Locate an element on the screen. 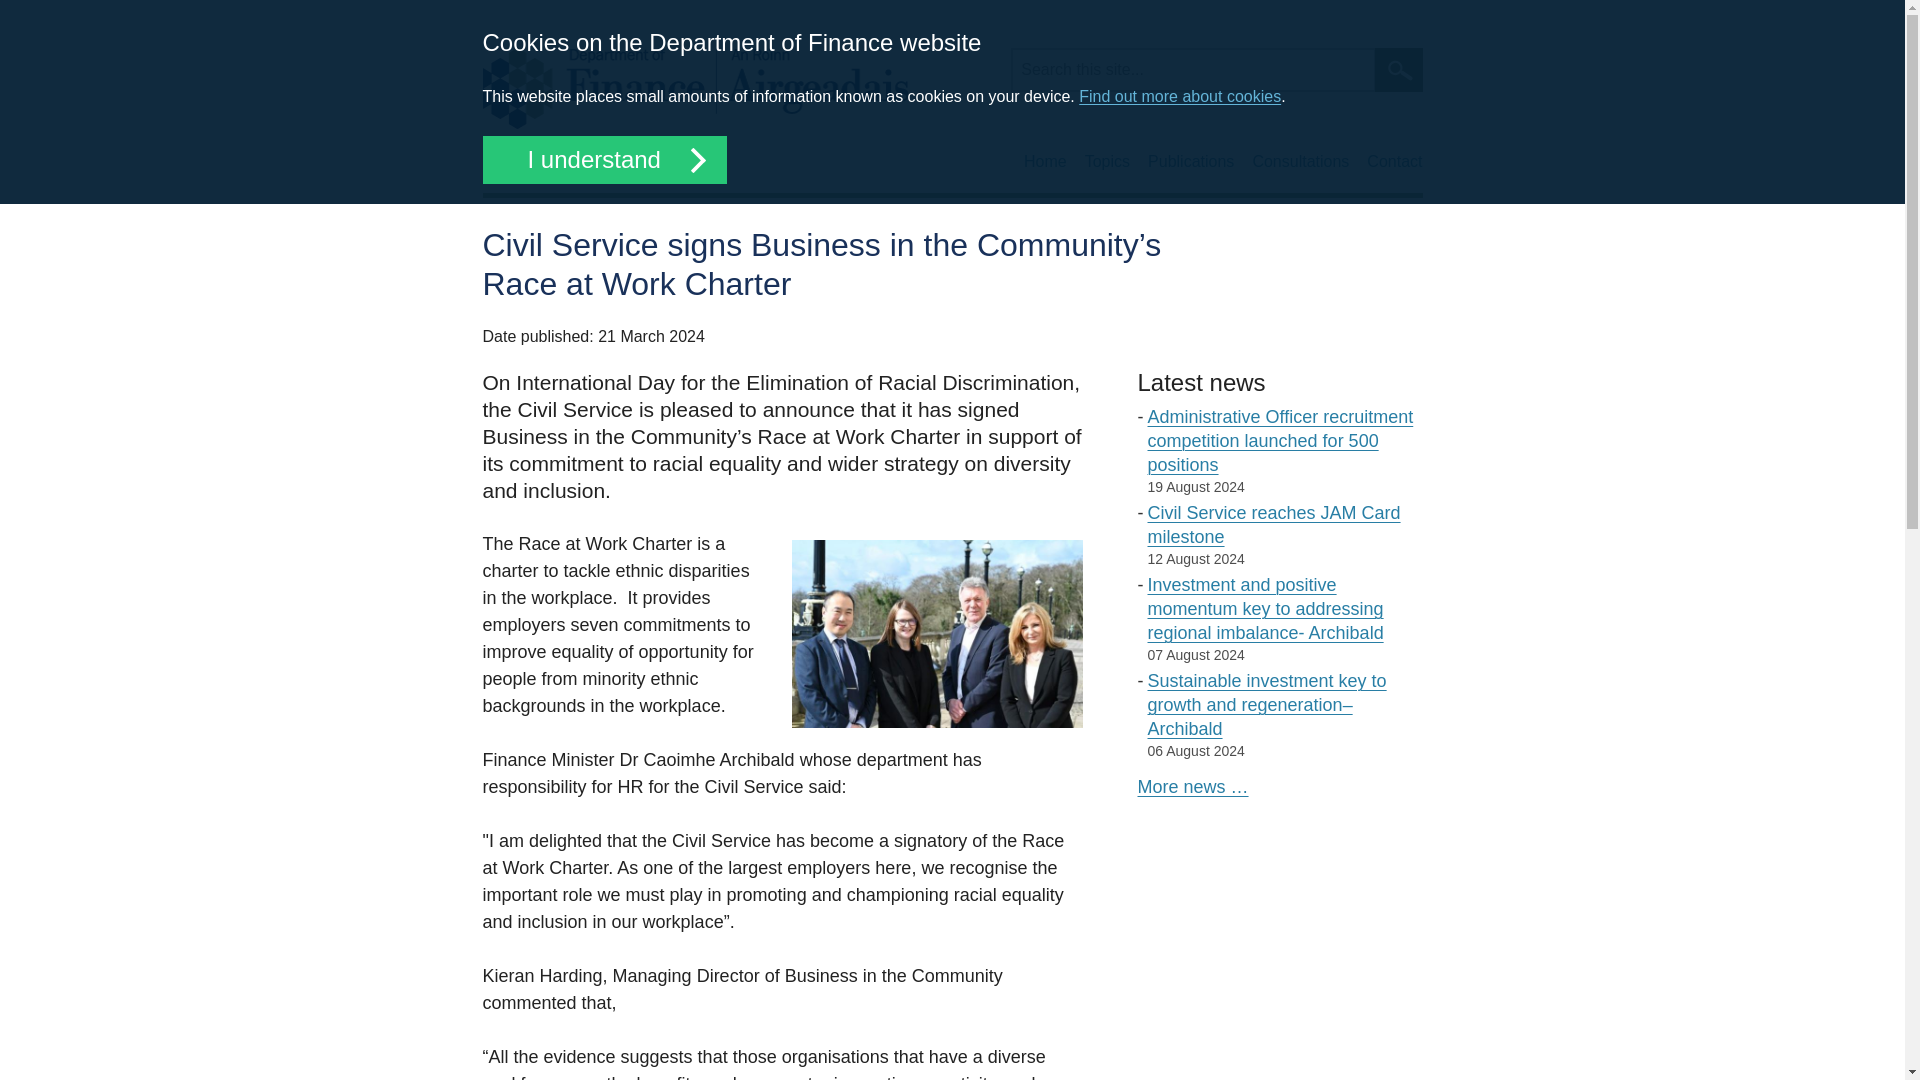 The image size is (1920, 1080). Enter the terms you wish to search for is located at coordinates (1192, 69).